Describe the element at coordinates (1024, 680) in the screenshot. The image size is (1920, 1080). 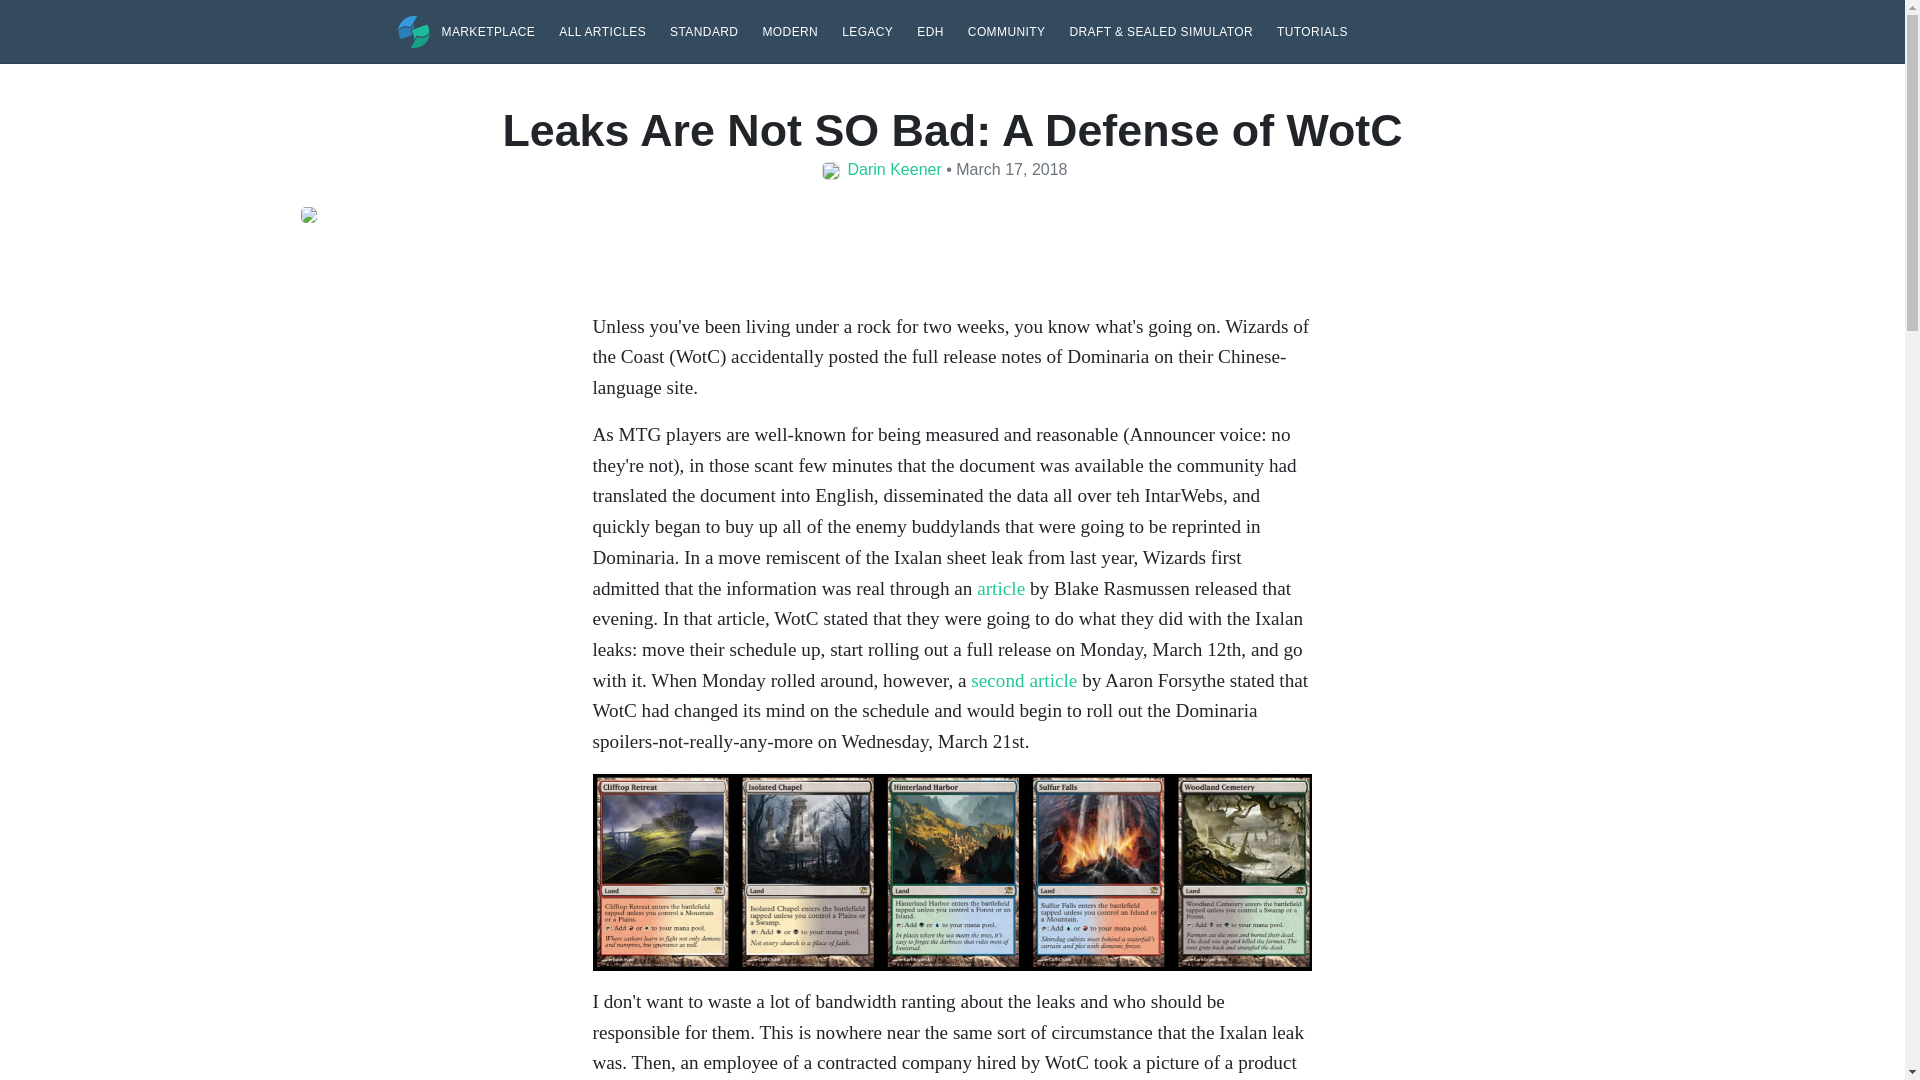
I see `second article` at that location.